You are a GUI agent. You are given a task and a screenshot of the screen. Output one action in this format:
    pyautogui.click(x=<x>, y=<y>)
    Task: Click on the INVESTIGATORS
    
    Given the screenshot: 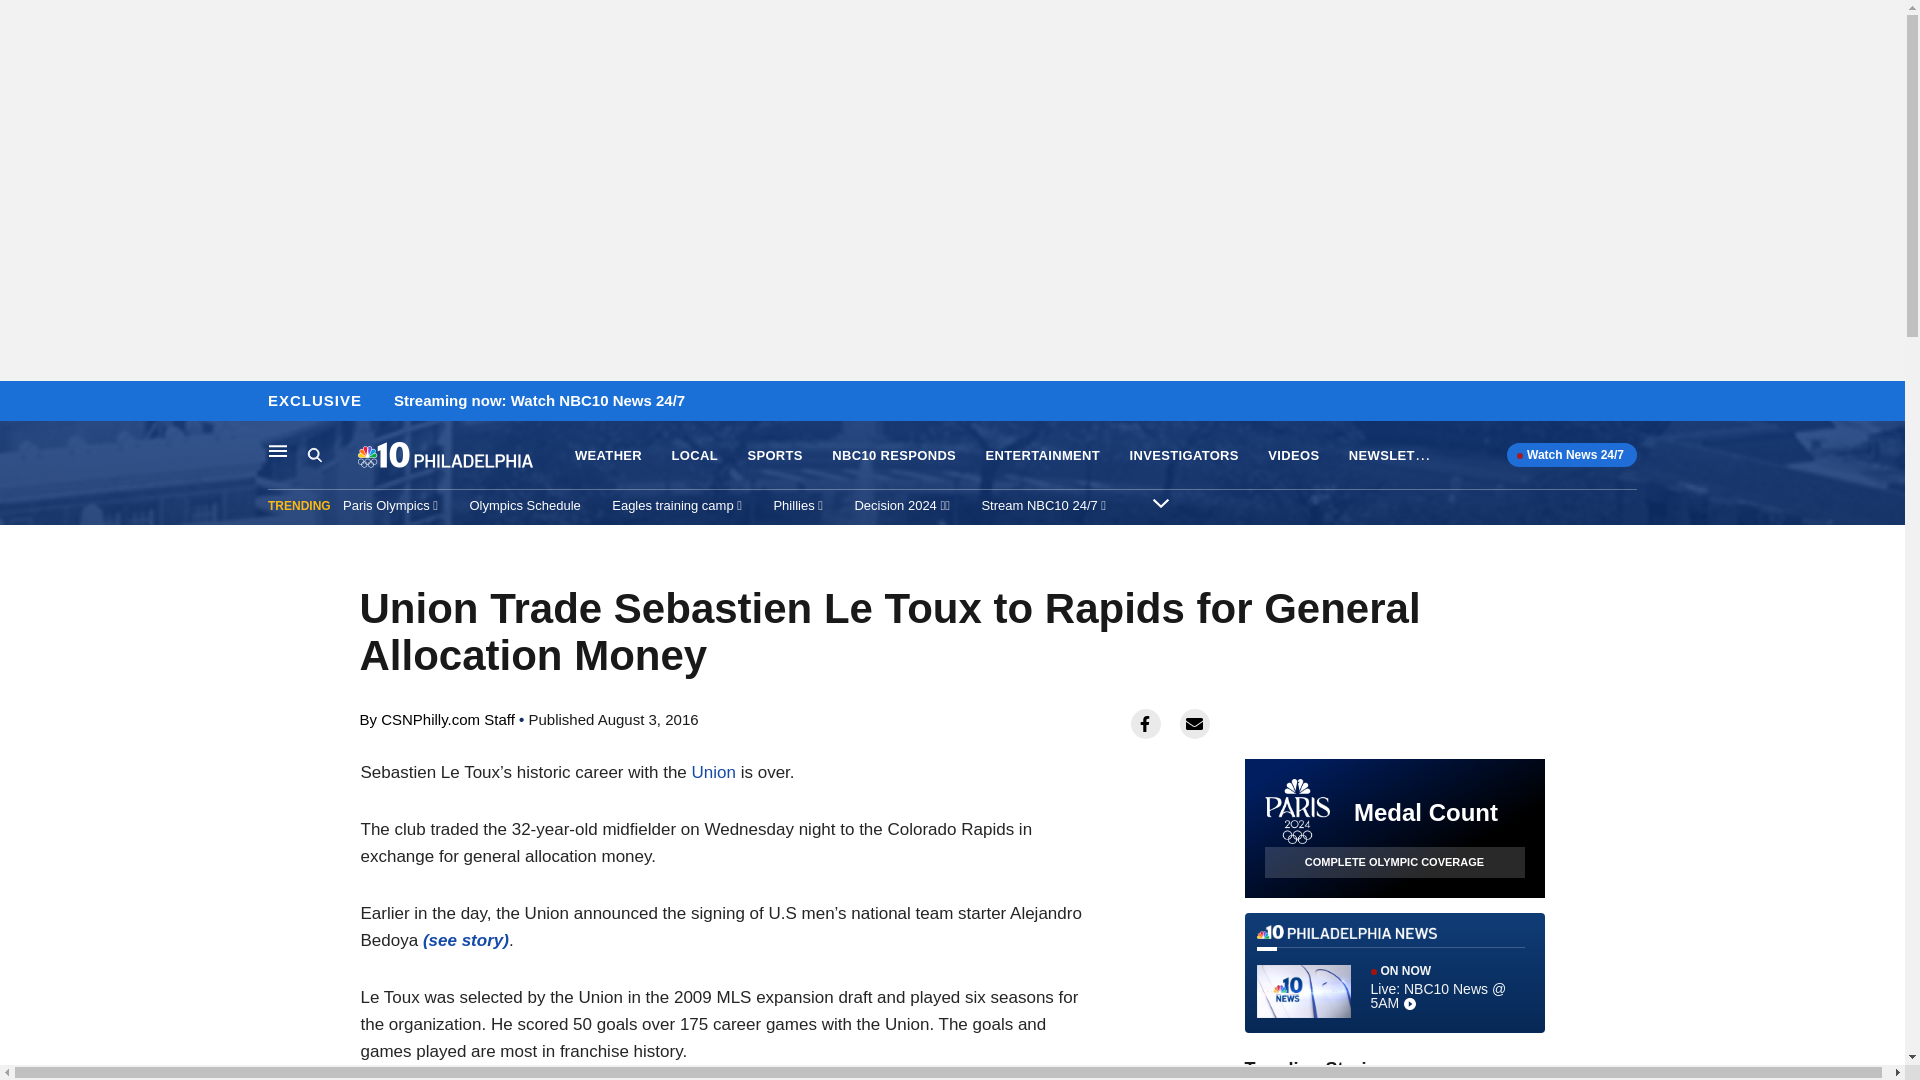 What is the action you would take?
    pyautogui.click(x=1184, y=456)
    